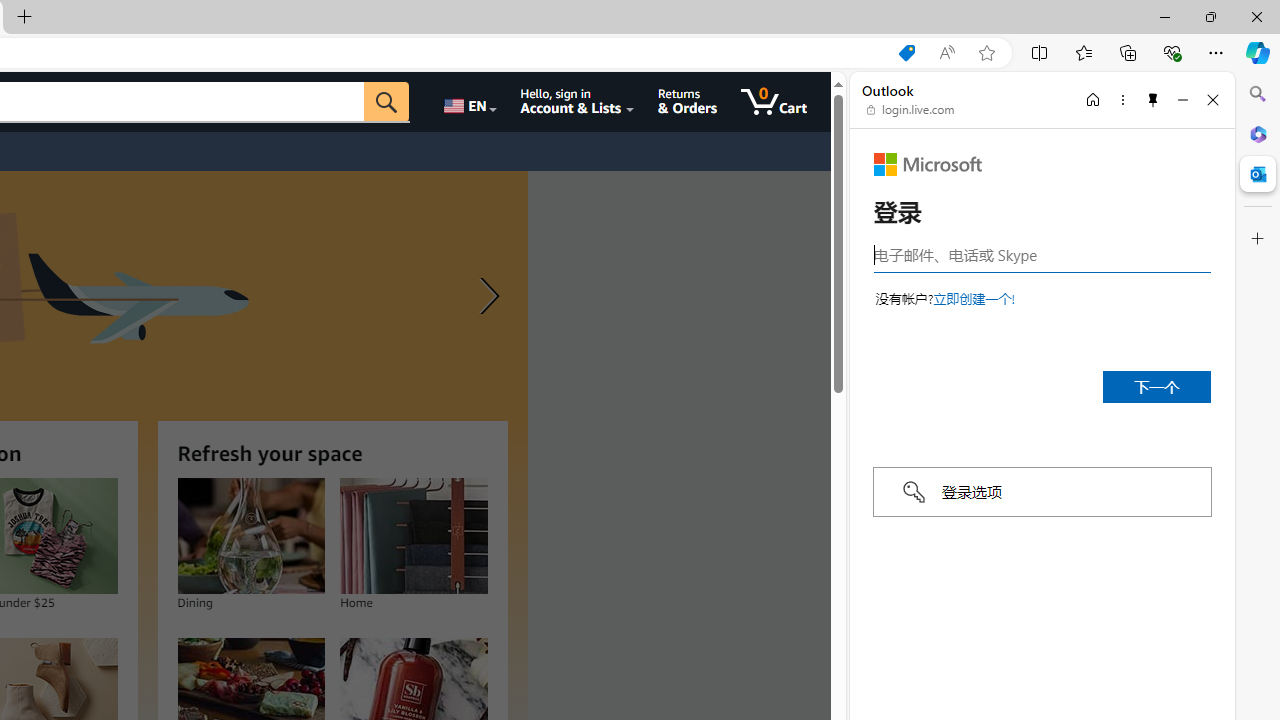 The height and width of the screenshot is (720, 1280). Describe the element at coordinates (911, 110) in the screenshot. I see `login.live.com` at that location.